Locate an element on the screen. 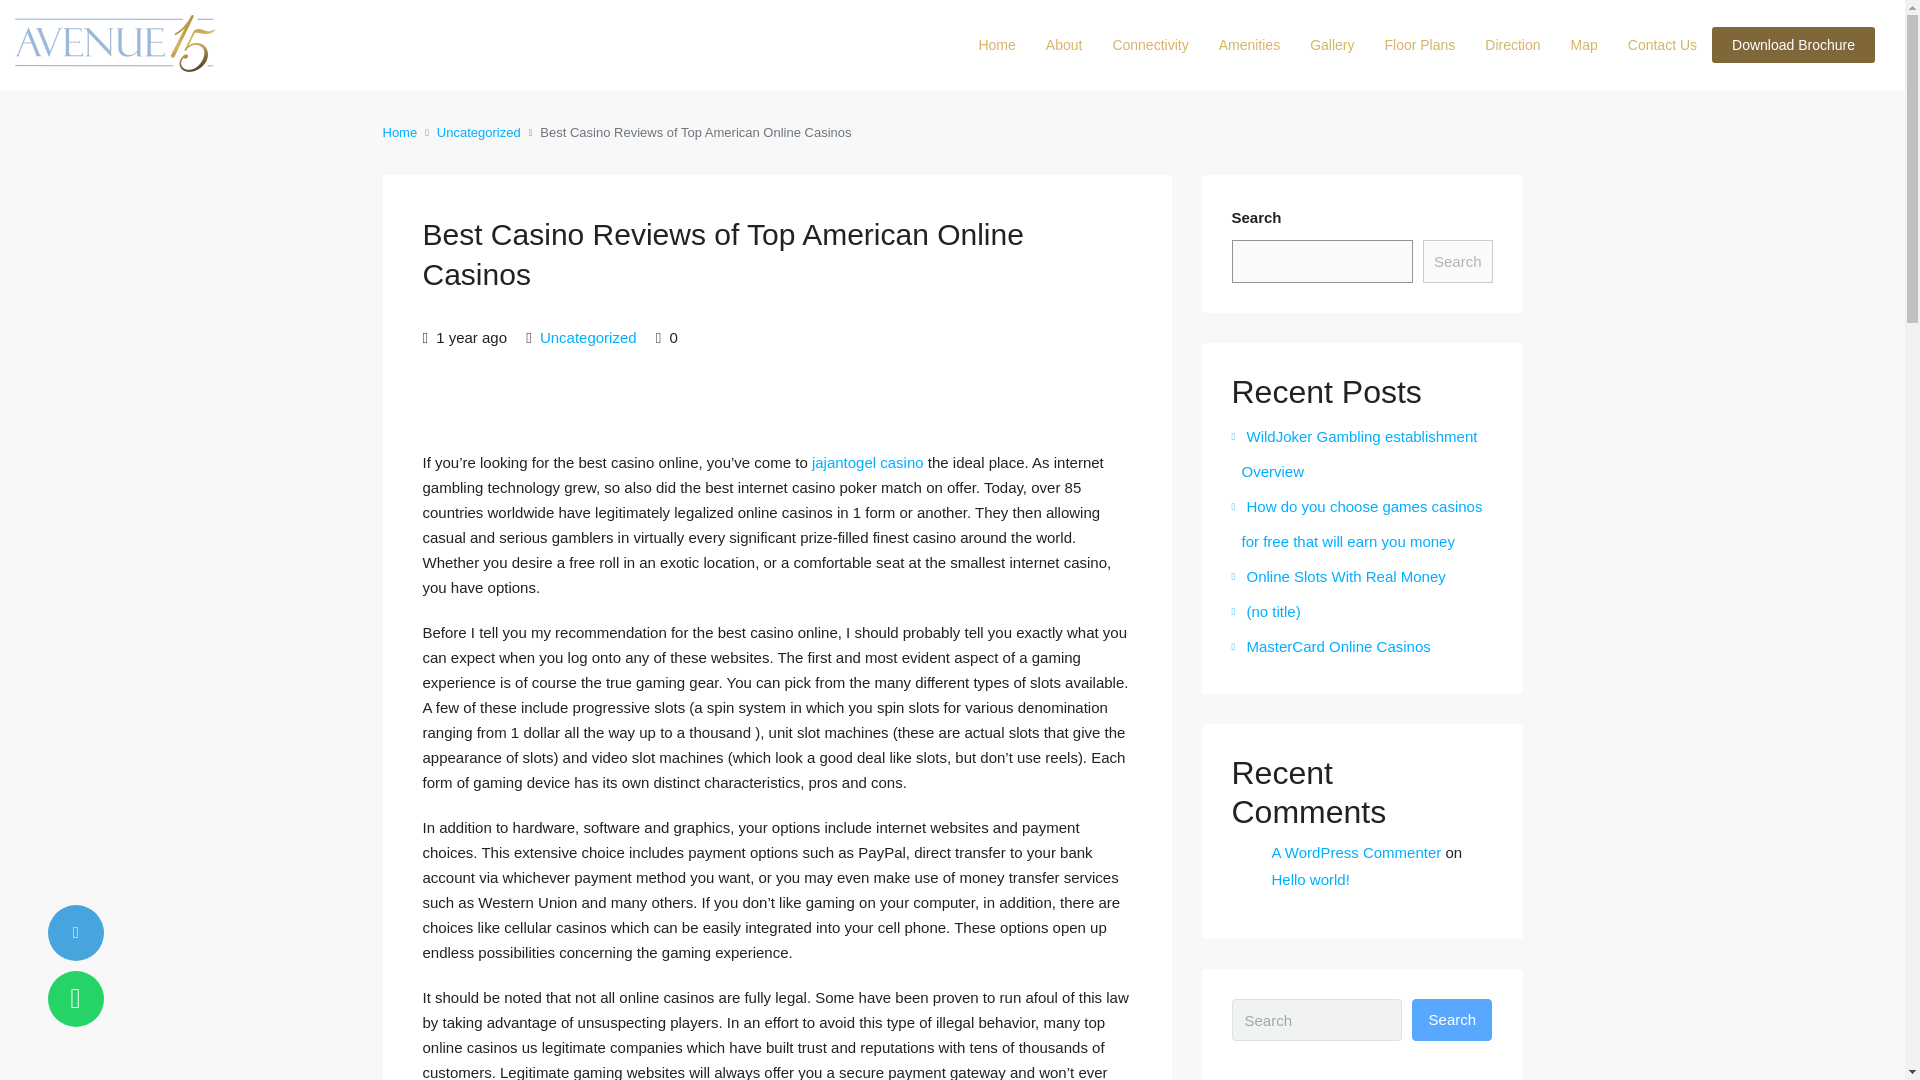 The width and height of the screenshot is (1920, 1080). Download Brochure is located at coordinates (1794, 44).